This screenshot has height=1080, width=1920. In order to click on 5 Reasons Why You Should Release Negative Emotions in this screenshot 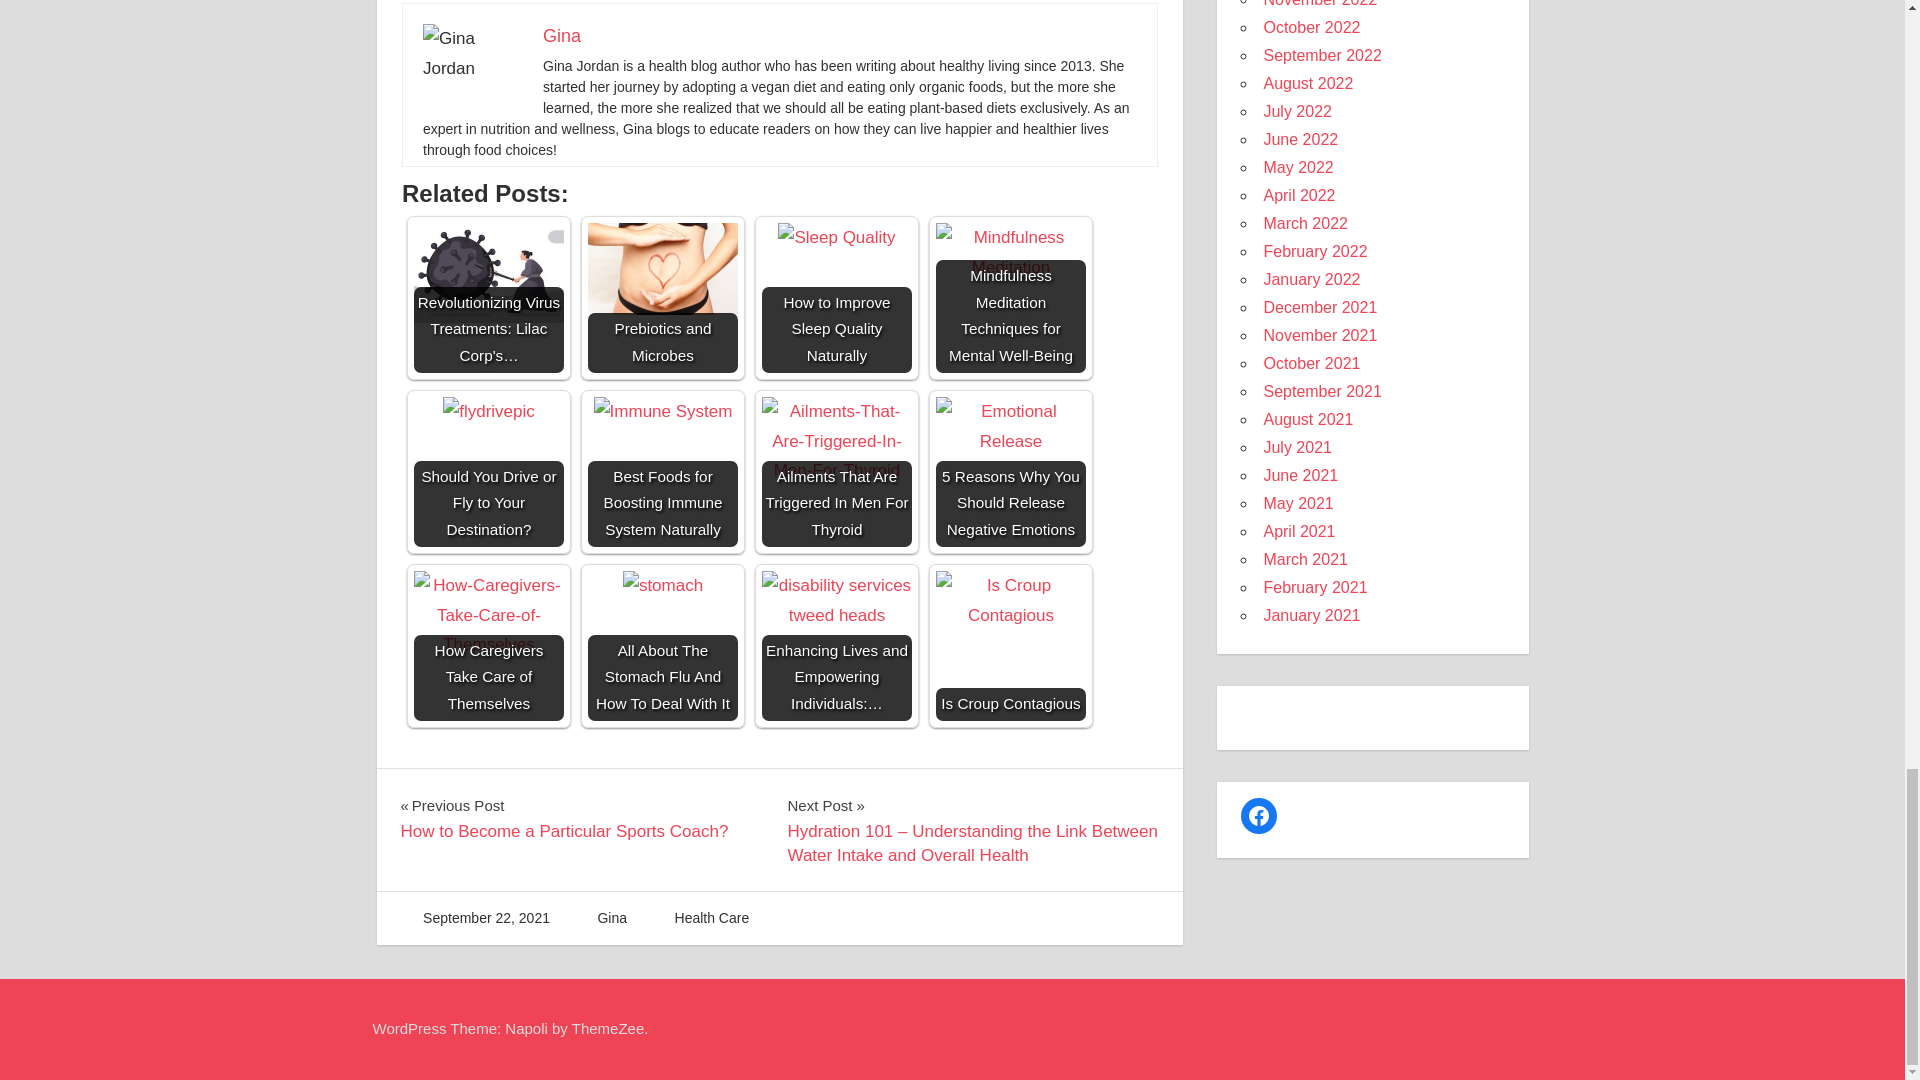, I will do `click(1011, 472)`.